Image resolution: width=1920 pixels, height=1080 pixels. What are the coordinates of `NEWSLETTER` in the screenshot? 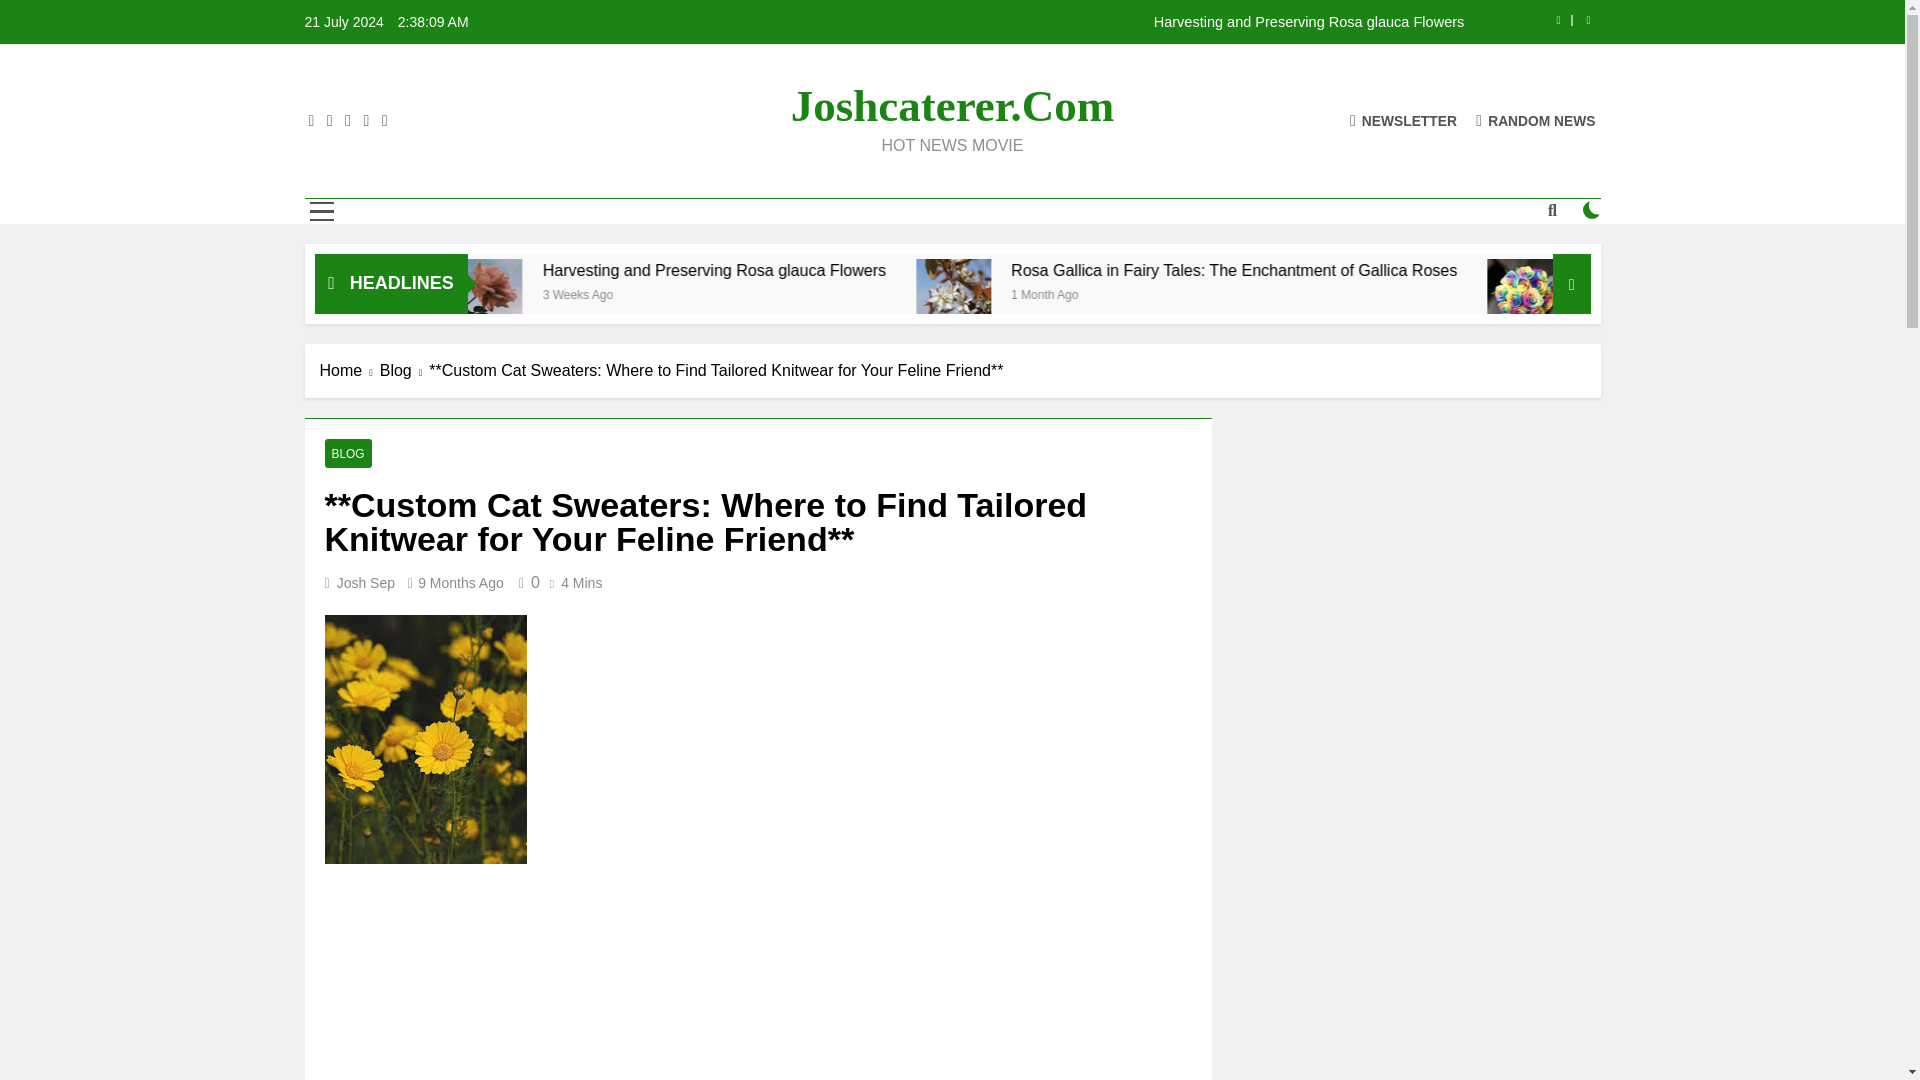 It's located at (1403, 120).